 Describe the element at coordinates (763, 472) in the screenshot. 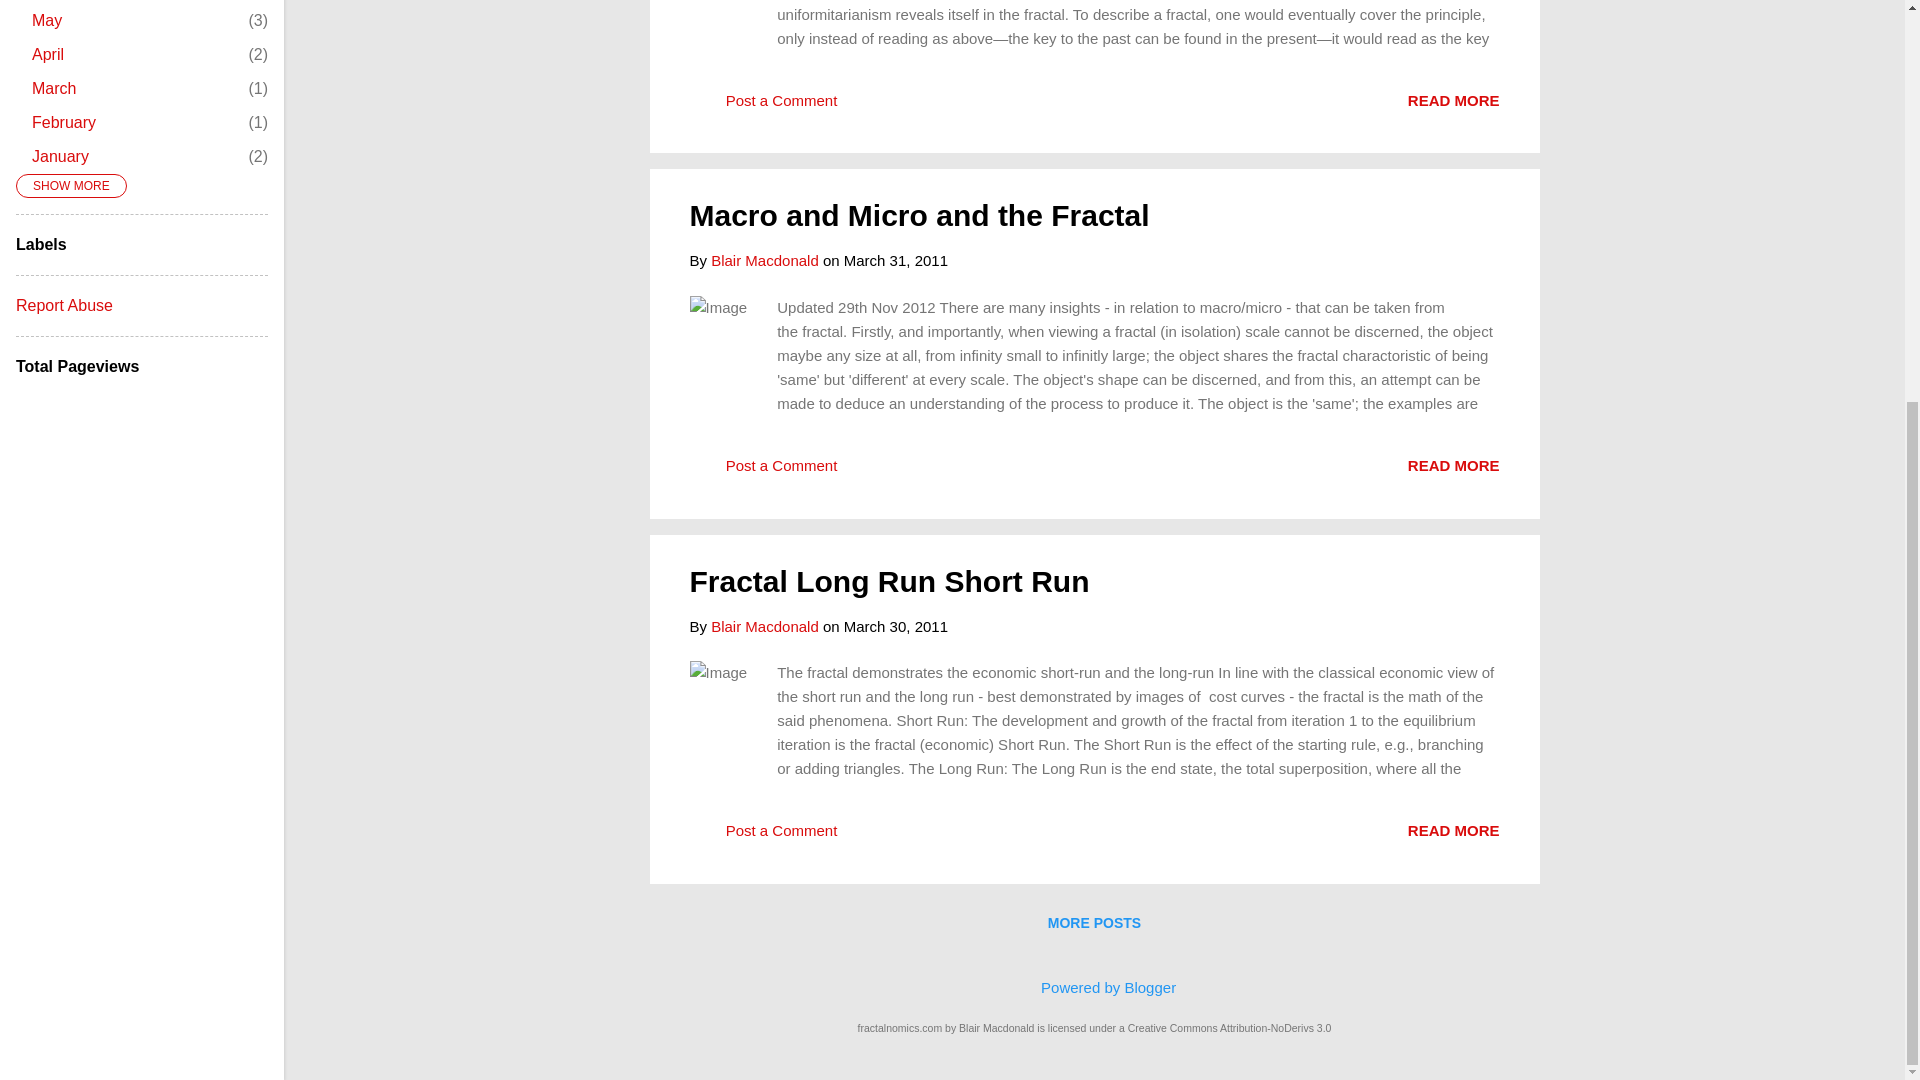

I see `Post a Comment` at that location.